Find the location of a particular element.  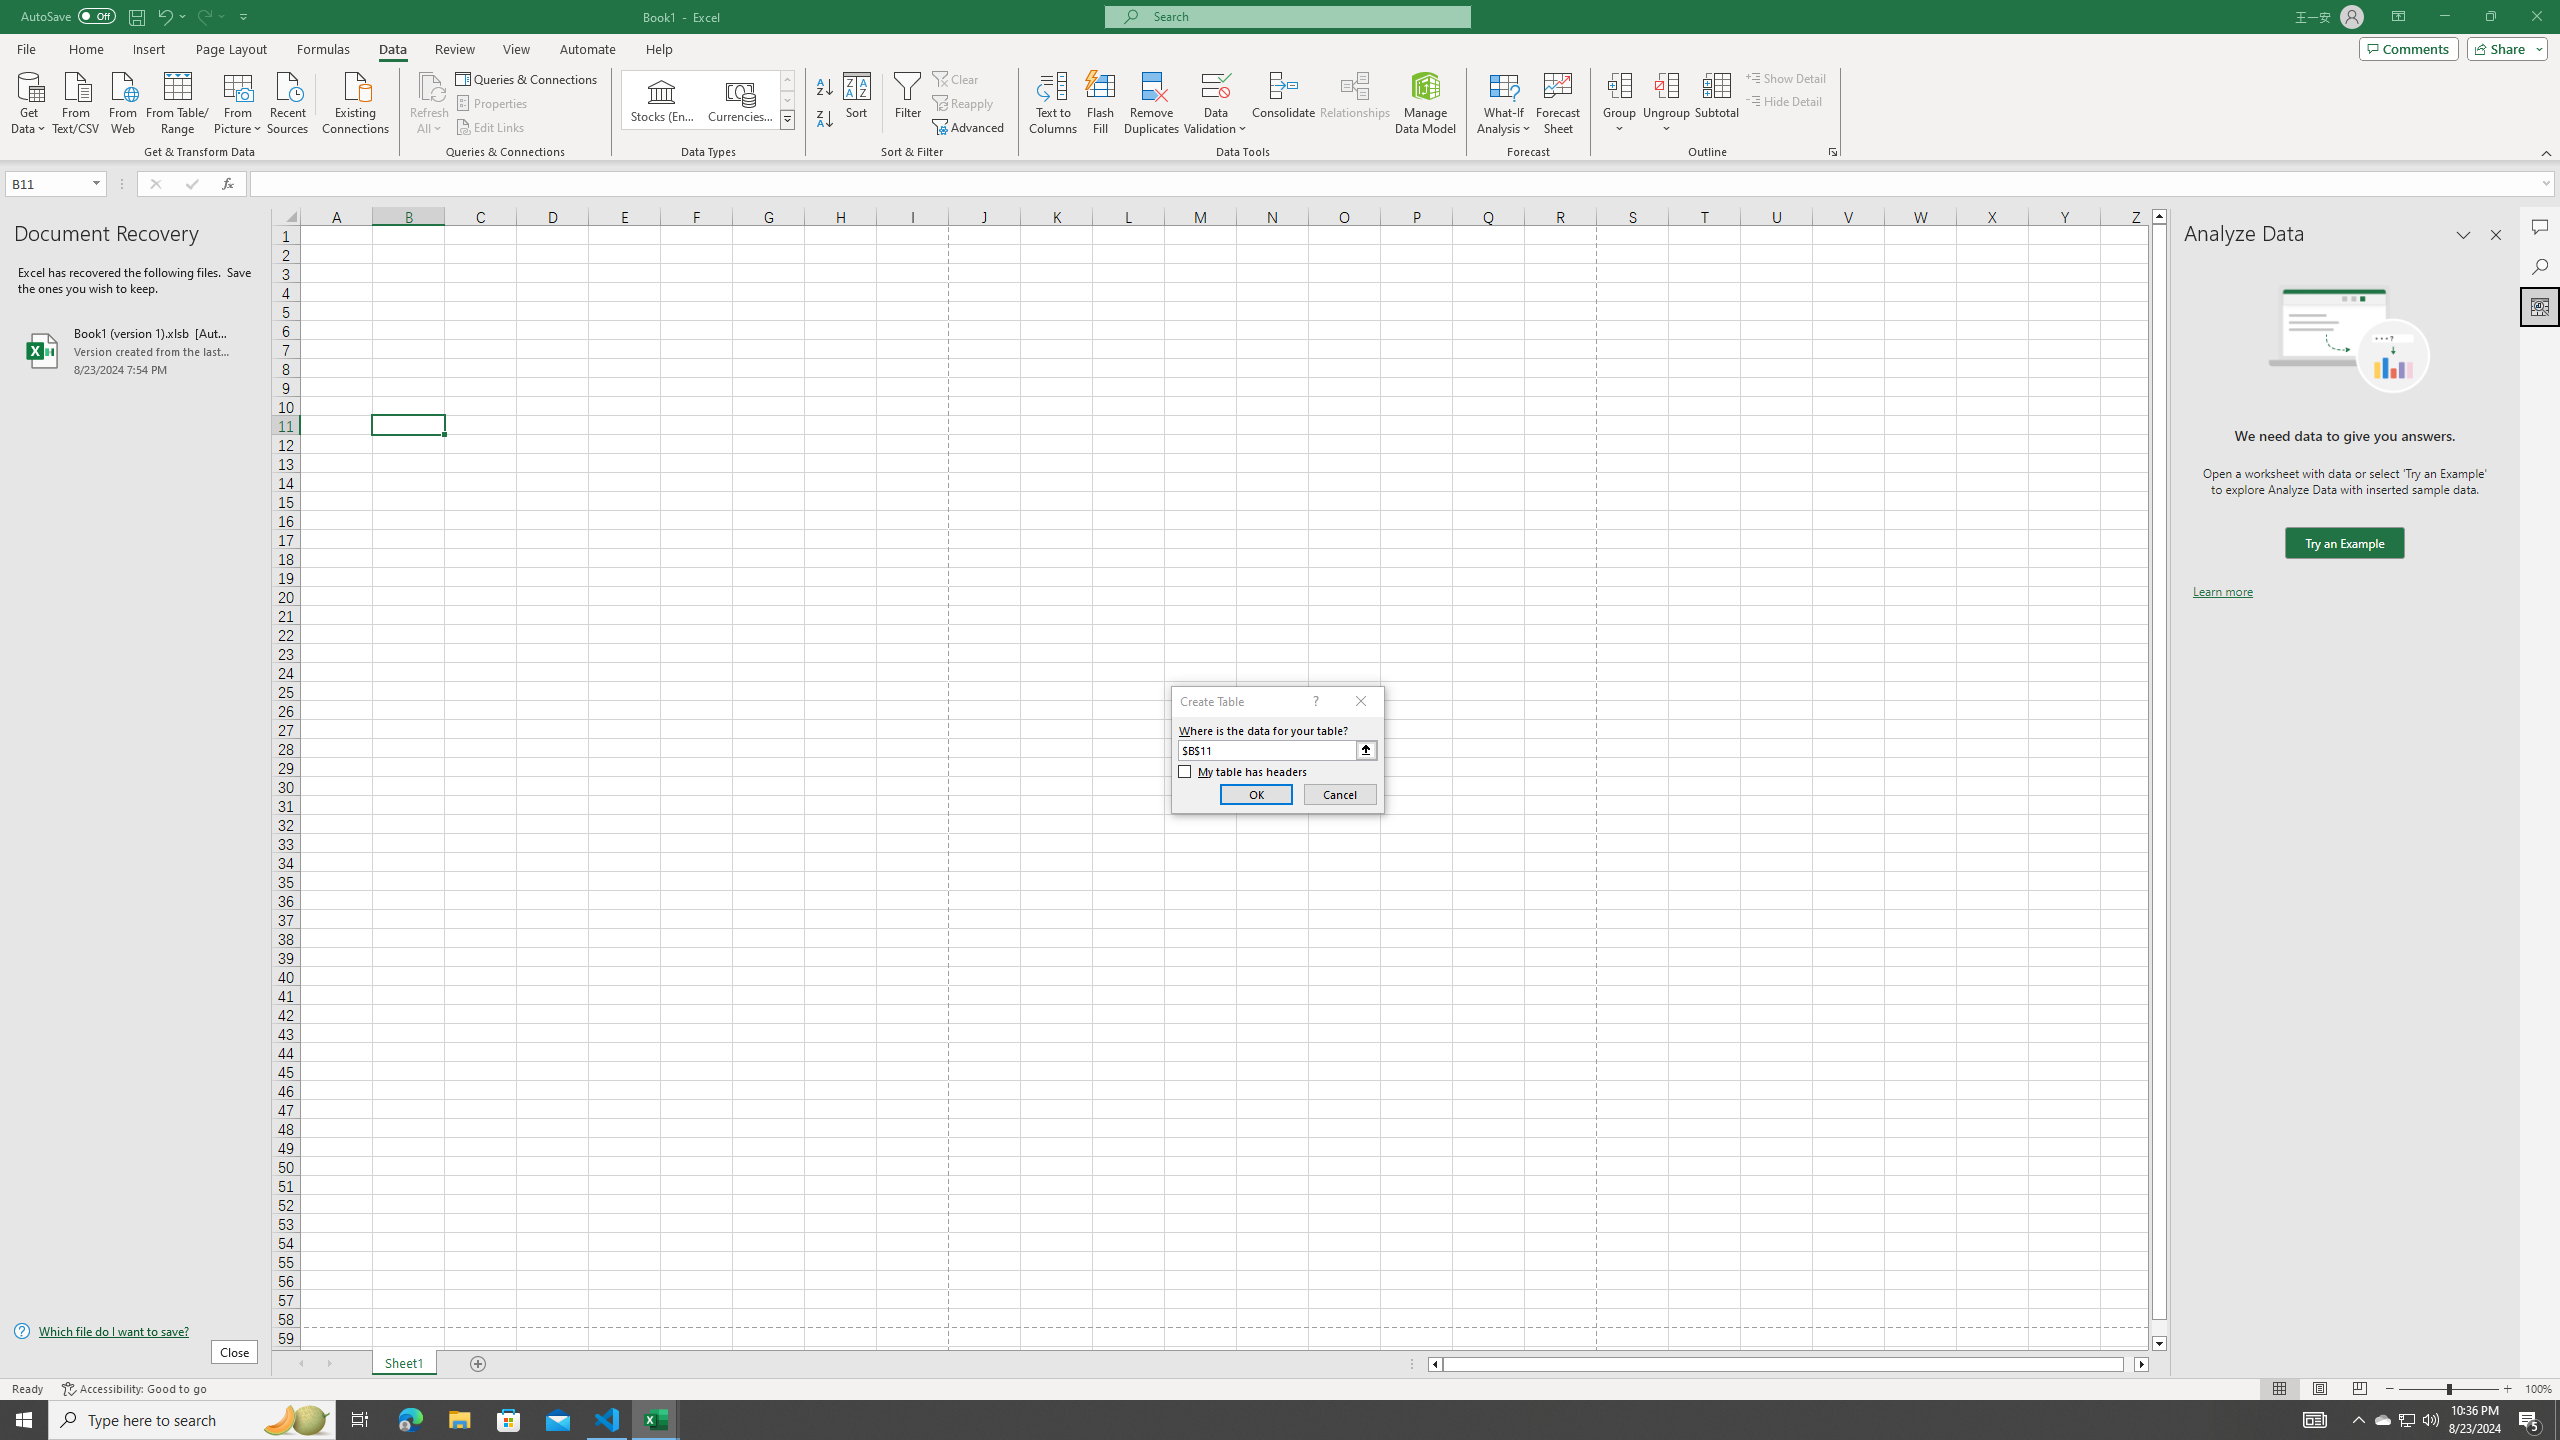

Clear is located at coordinates (957, 78).